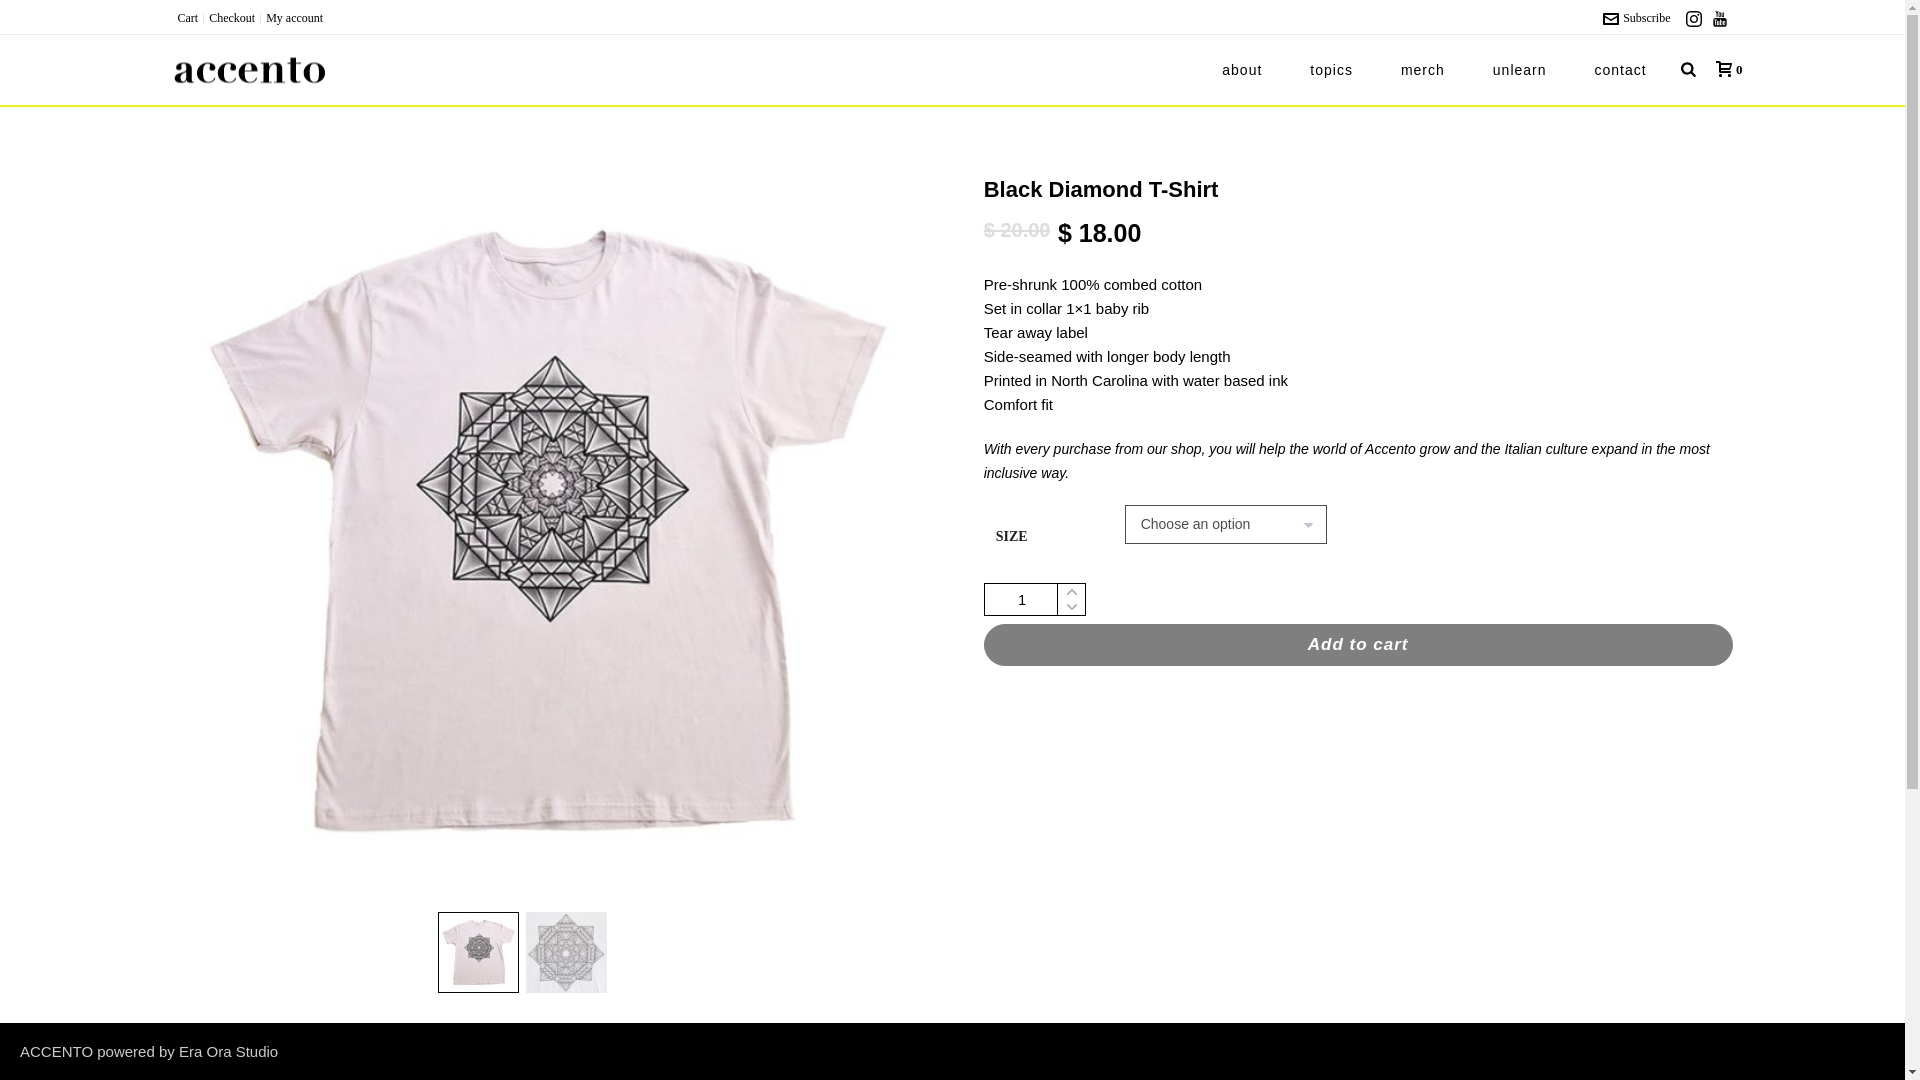 The image size is (1920, 1080). What do you see at coordinates (1242, 68) in the screenshot?
I see `about` at bounding box center [1242, 68].